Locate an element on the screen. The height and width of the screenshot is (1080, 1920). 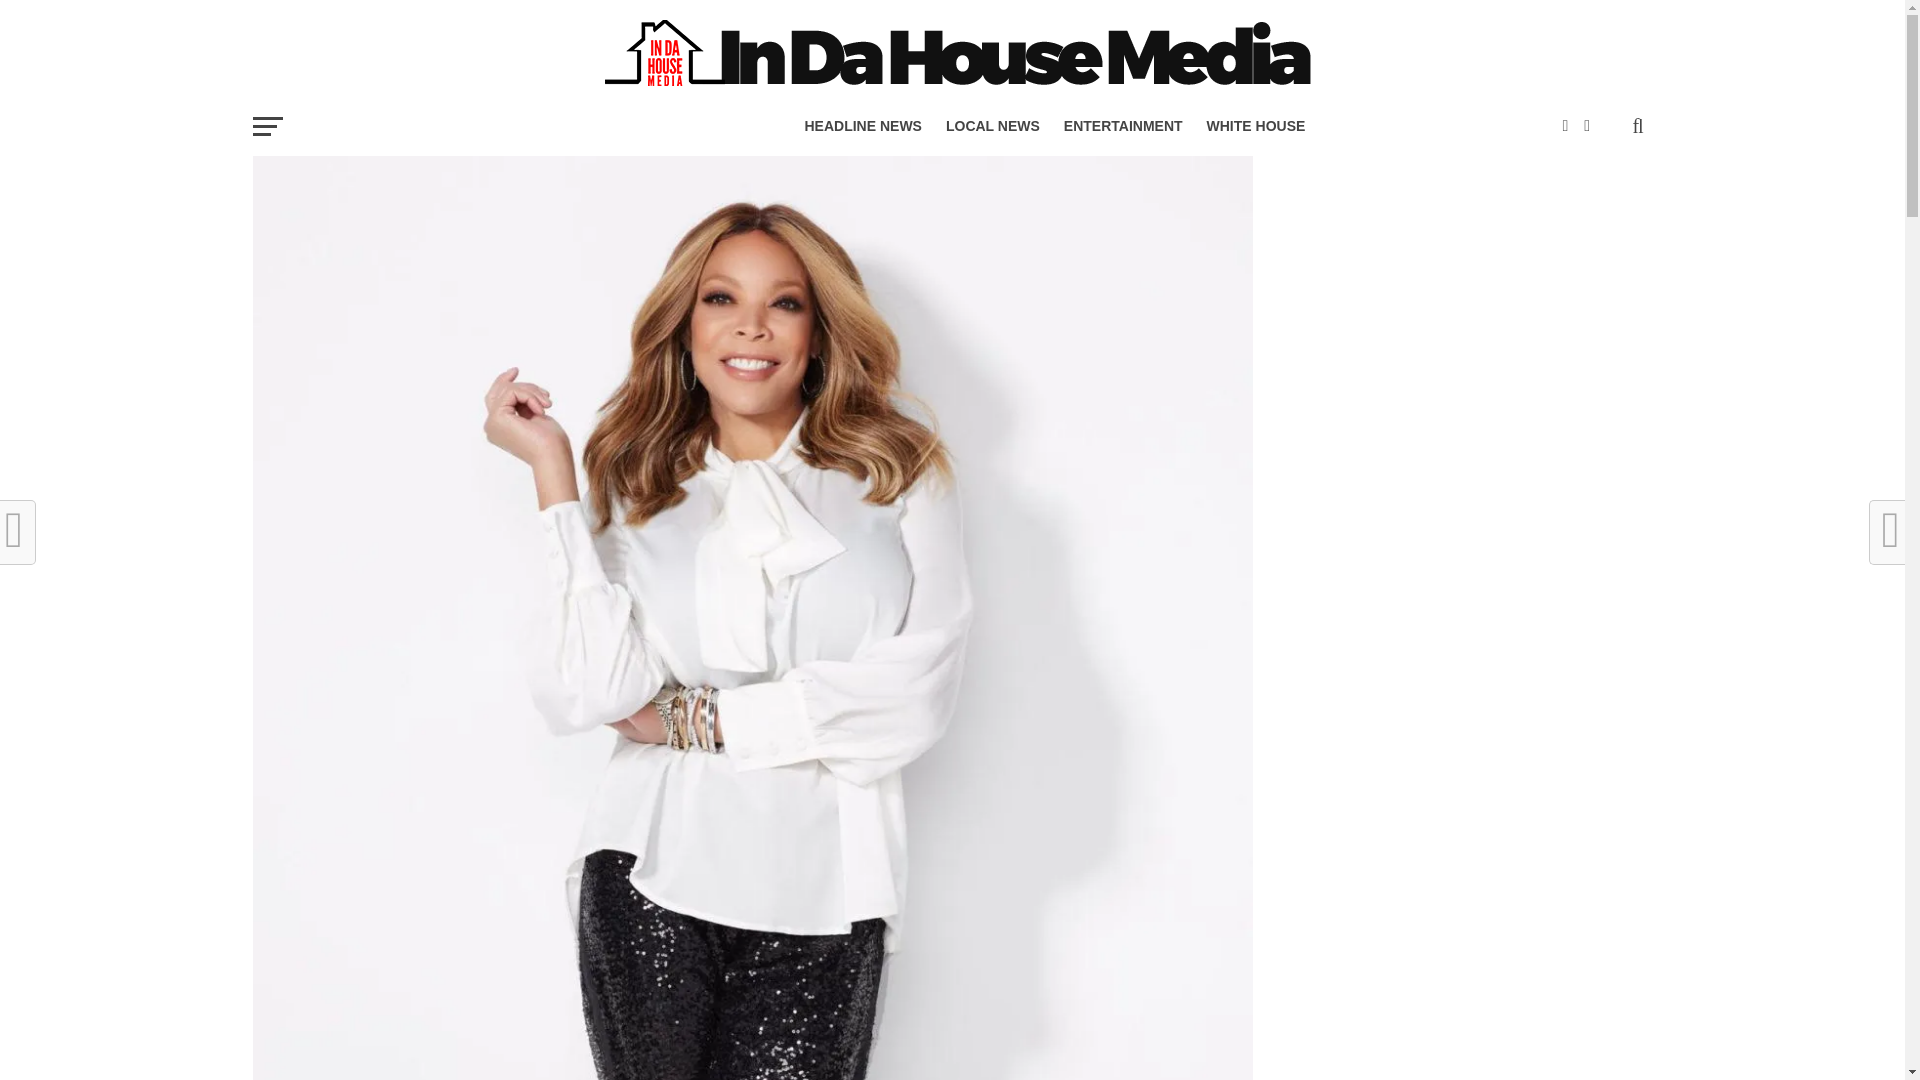
LOCAL NEWS is located at coordinates (992, 126).